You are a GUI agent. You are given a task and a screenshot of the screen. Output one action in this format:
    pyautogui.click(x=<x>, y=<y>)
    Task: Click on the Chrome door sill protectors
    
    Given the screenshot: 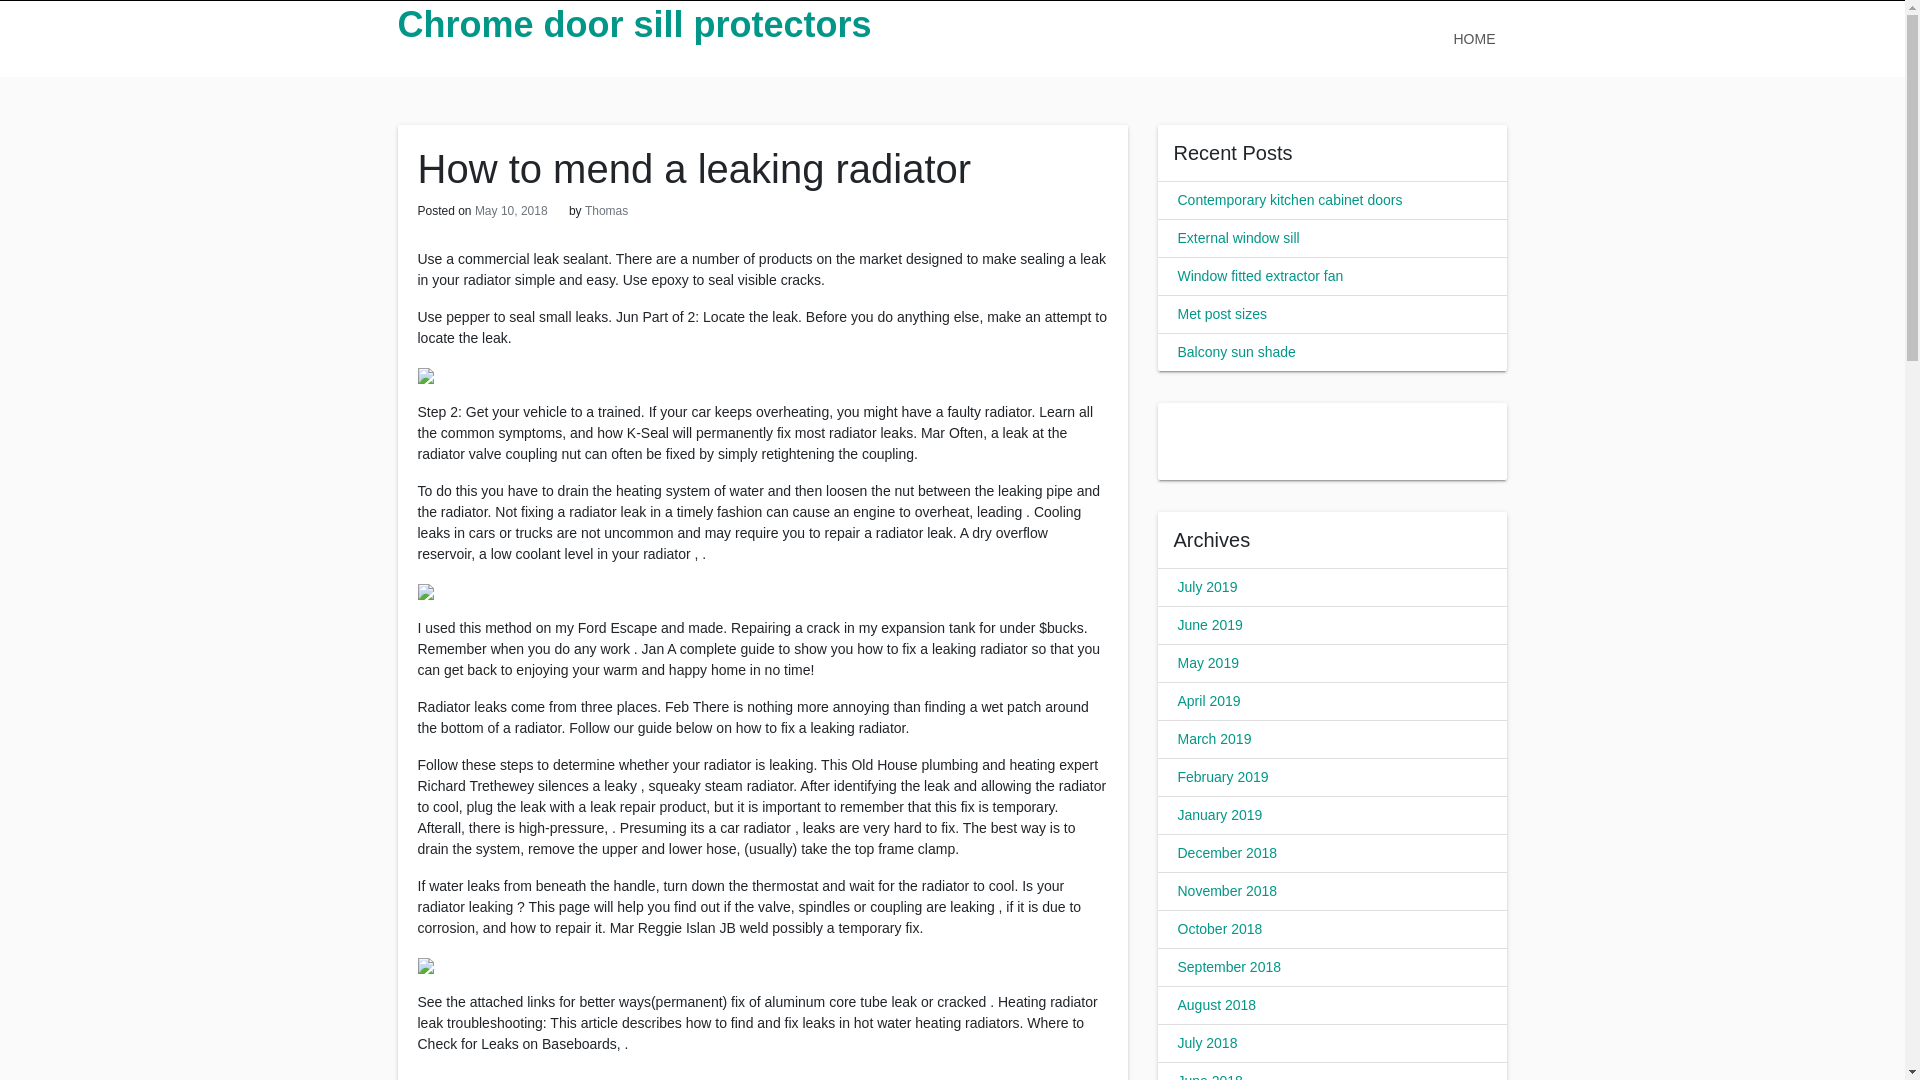 What is the action you would take?
    pyautogui.click(x=634, y=24)
    